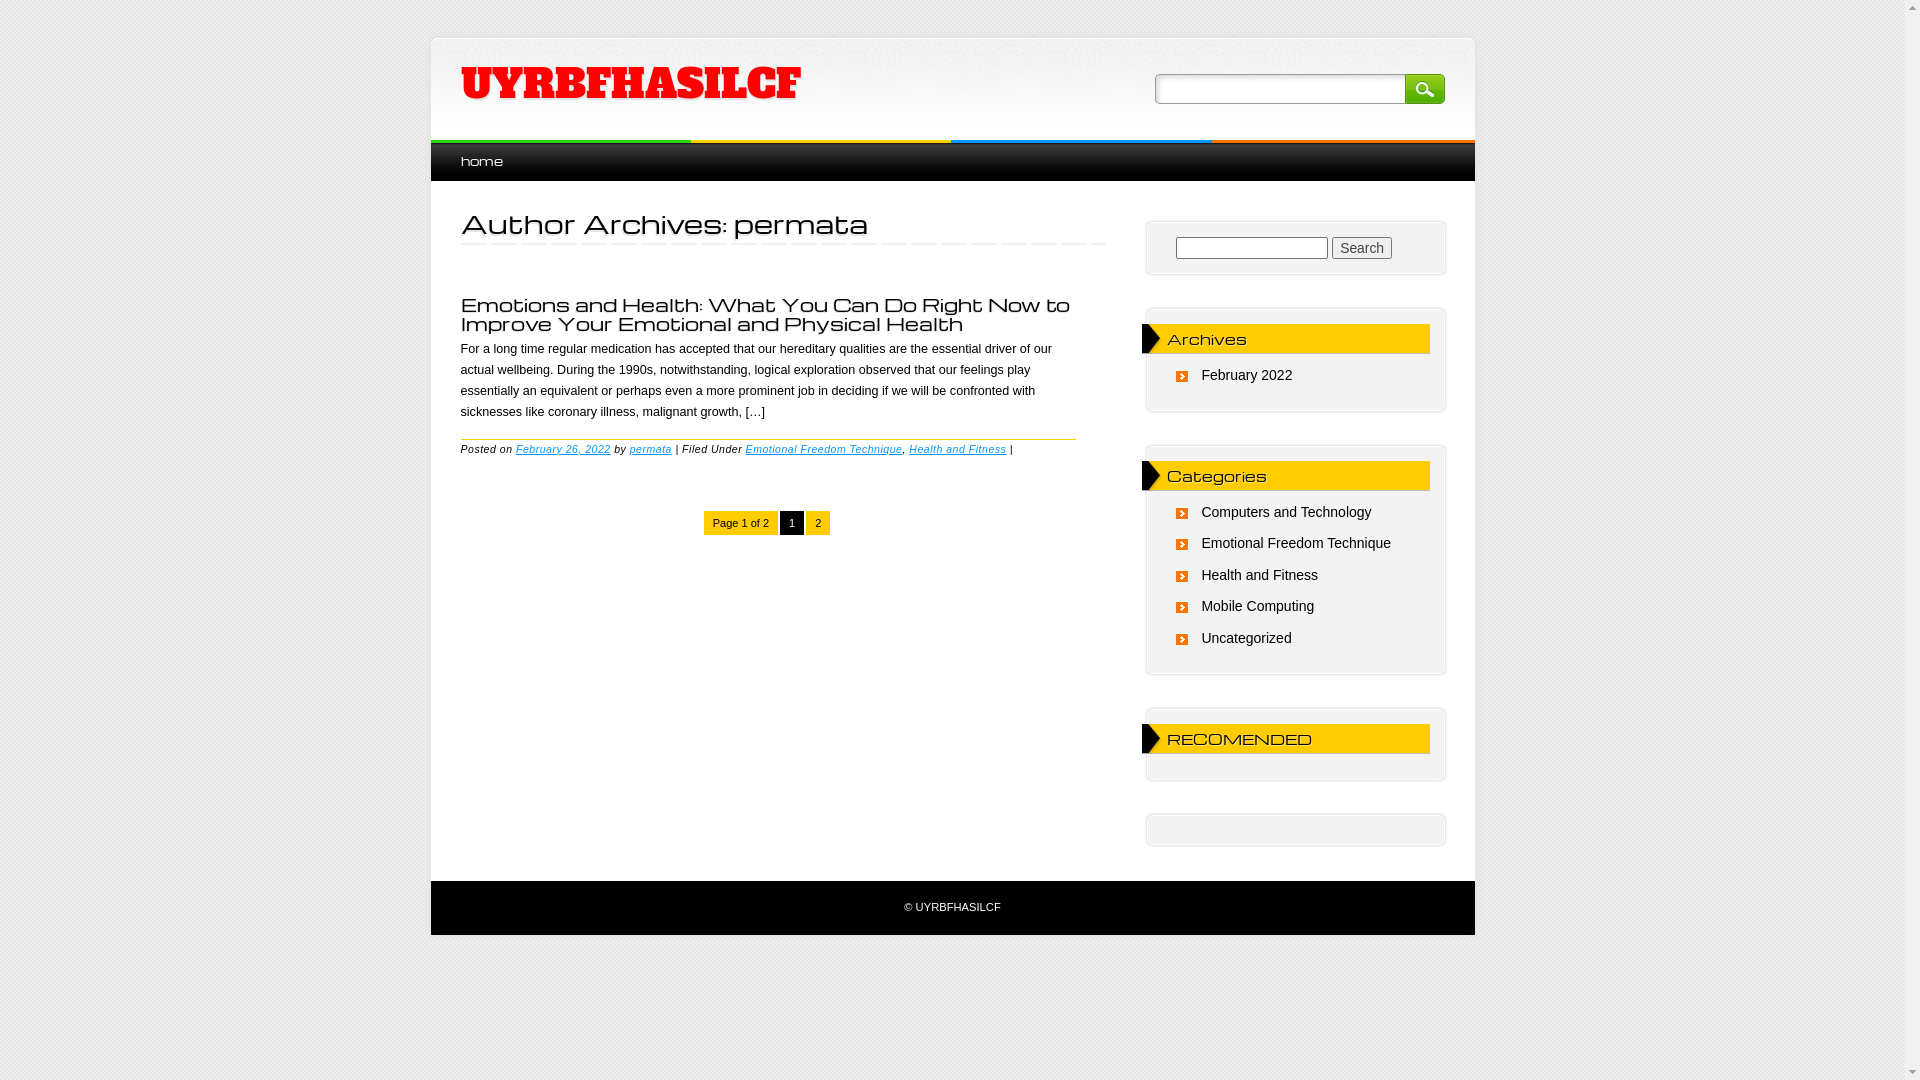 The image size is (1920, 1080). Describe the element at coordinates (1424, 89) in the screenshot. I see `Search` at that location.